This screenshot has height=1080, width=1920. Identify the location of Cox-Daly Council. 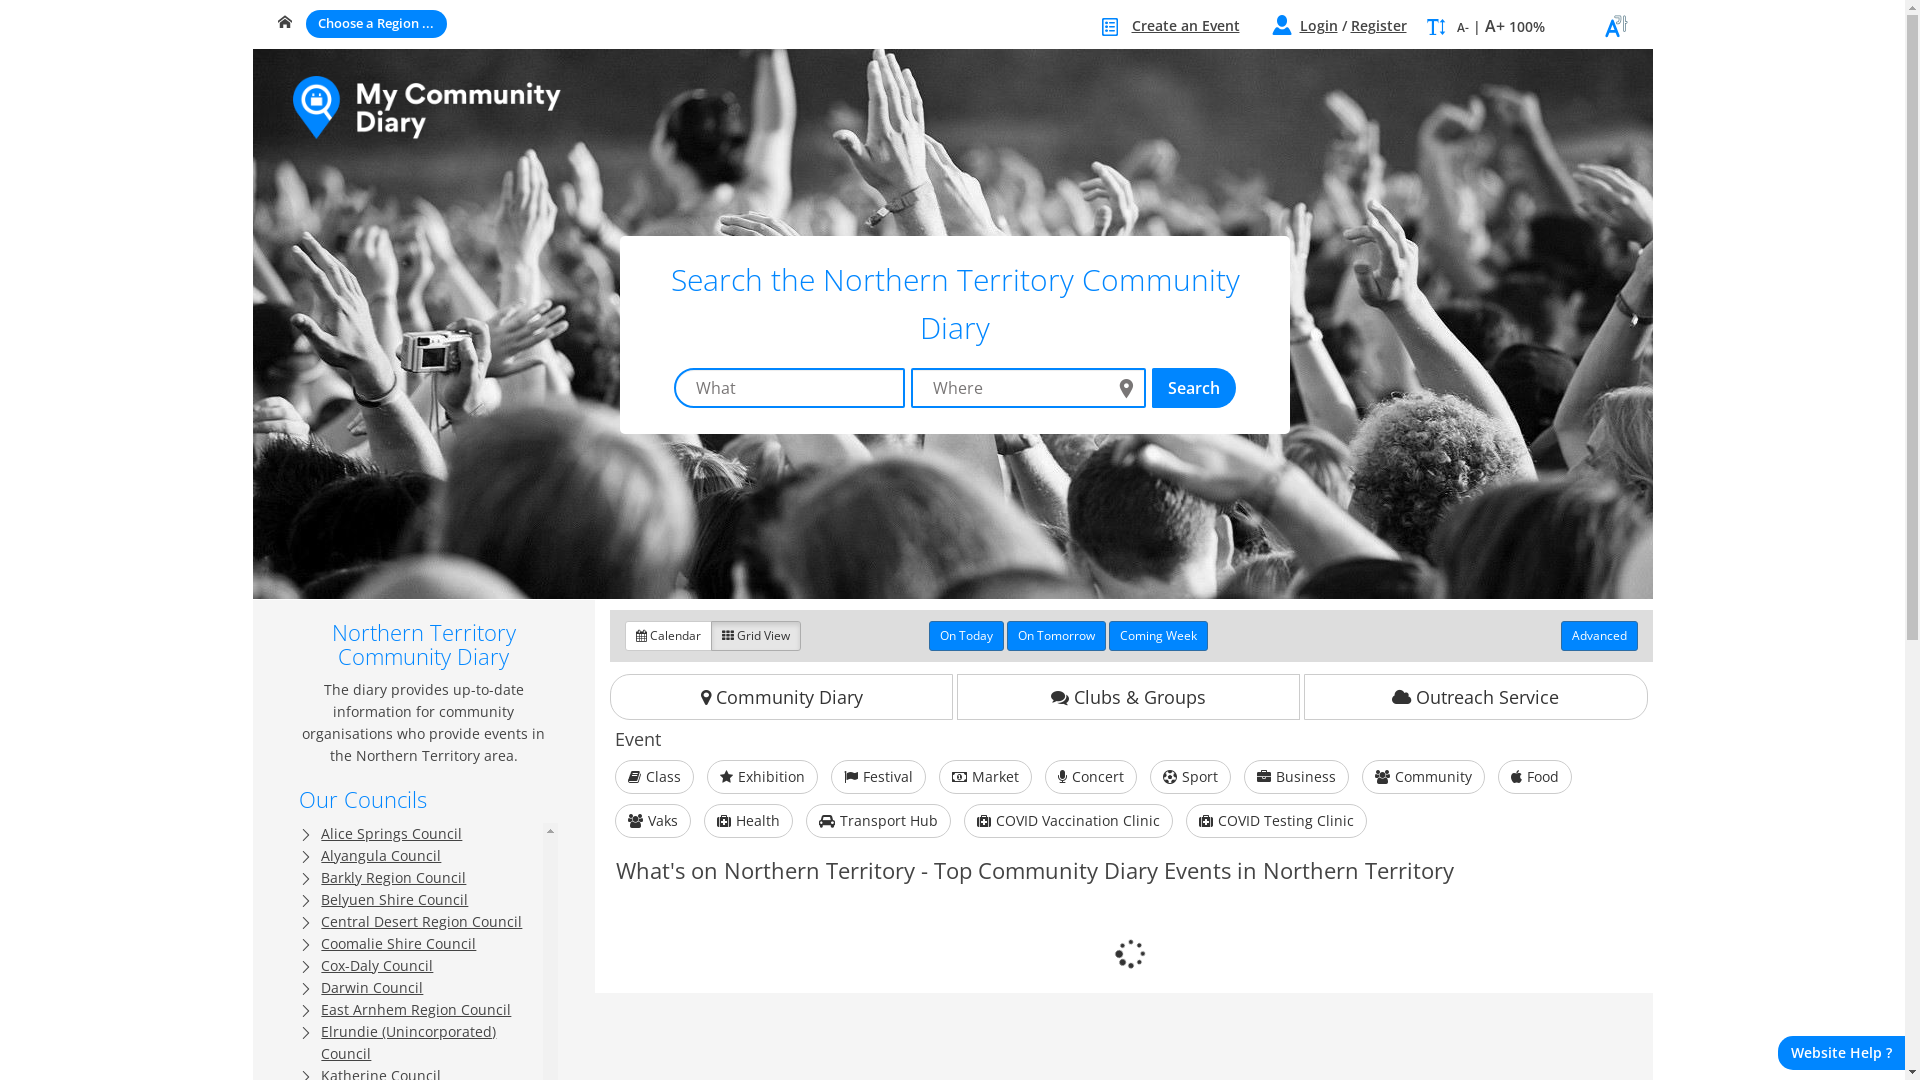
(377, 966).